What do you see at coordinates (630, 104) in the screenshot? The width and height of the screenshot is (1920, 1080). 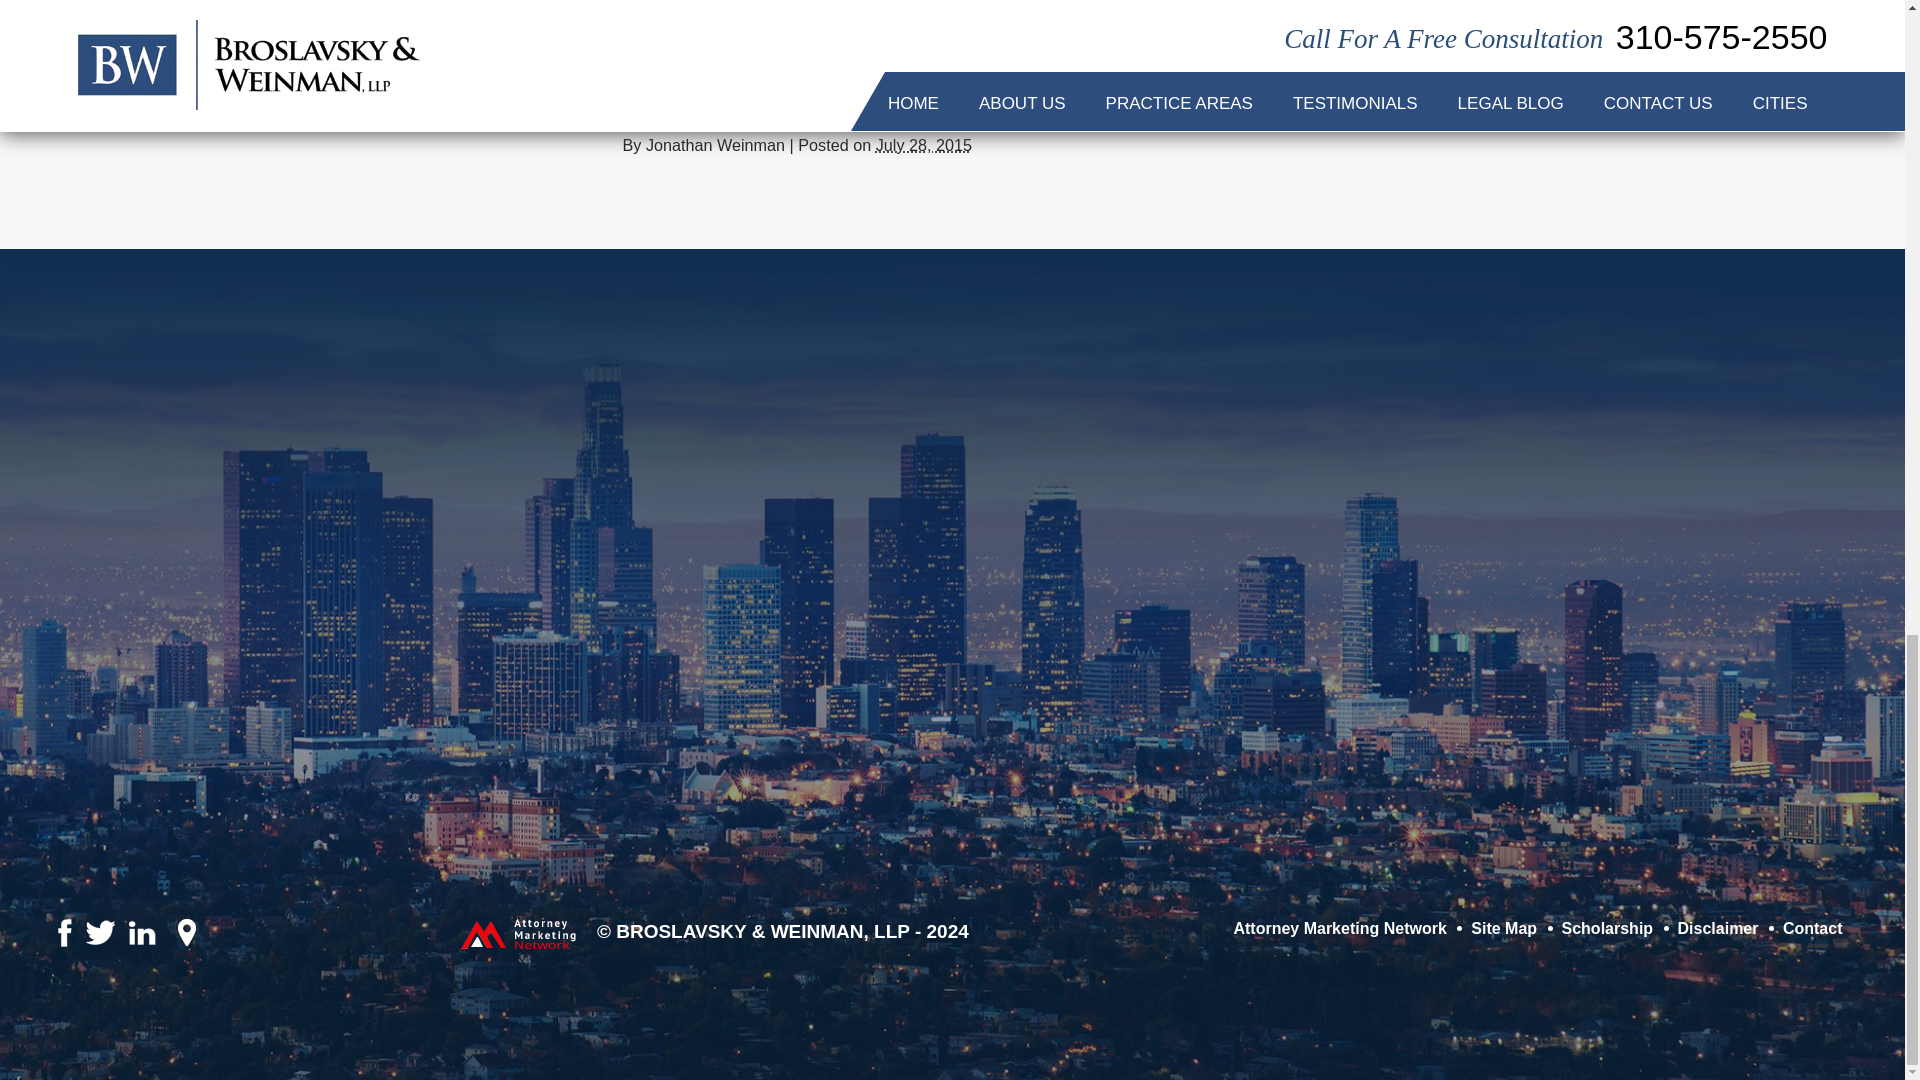 I see `Facebook` at bounding box center [630, 104].